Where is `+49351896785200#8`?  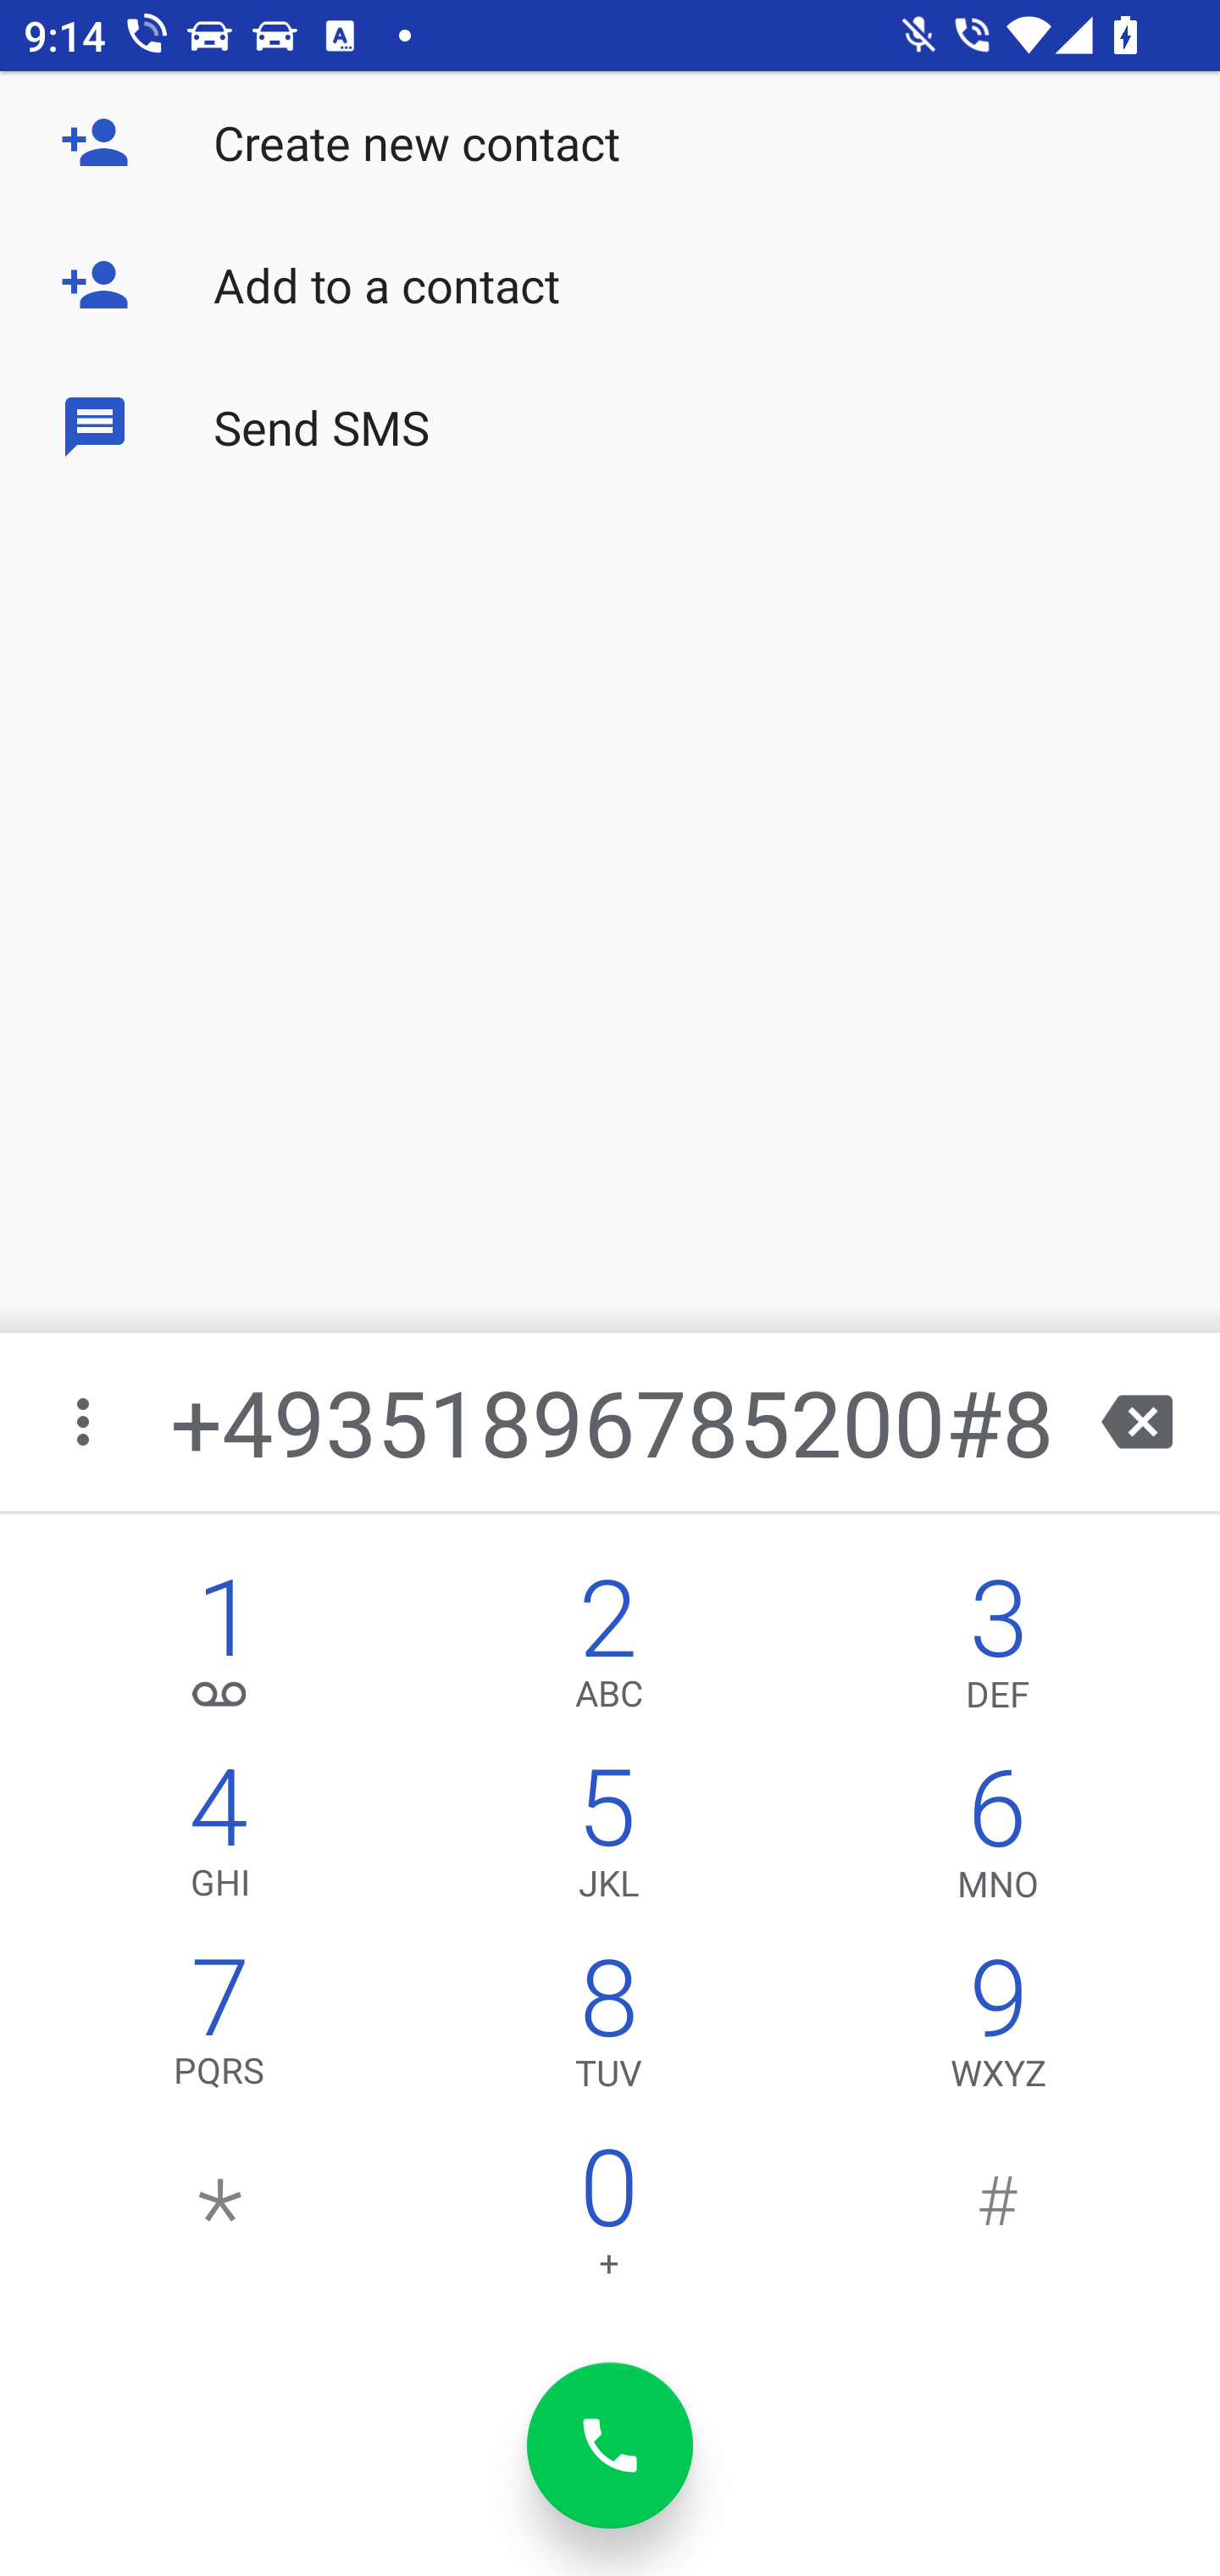
+49351896785200#8 is located at coordinates (613, 1422).